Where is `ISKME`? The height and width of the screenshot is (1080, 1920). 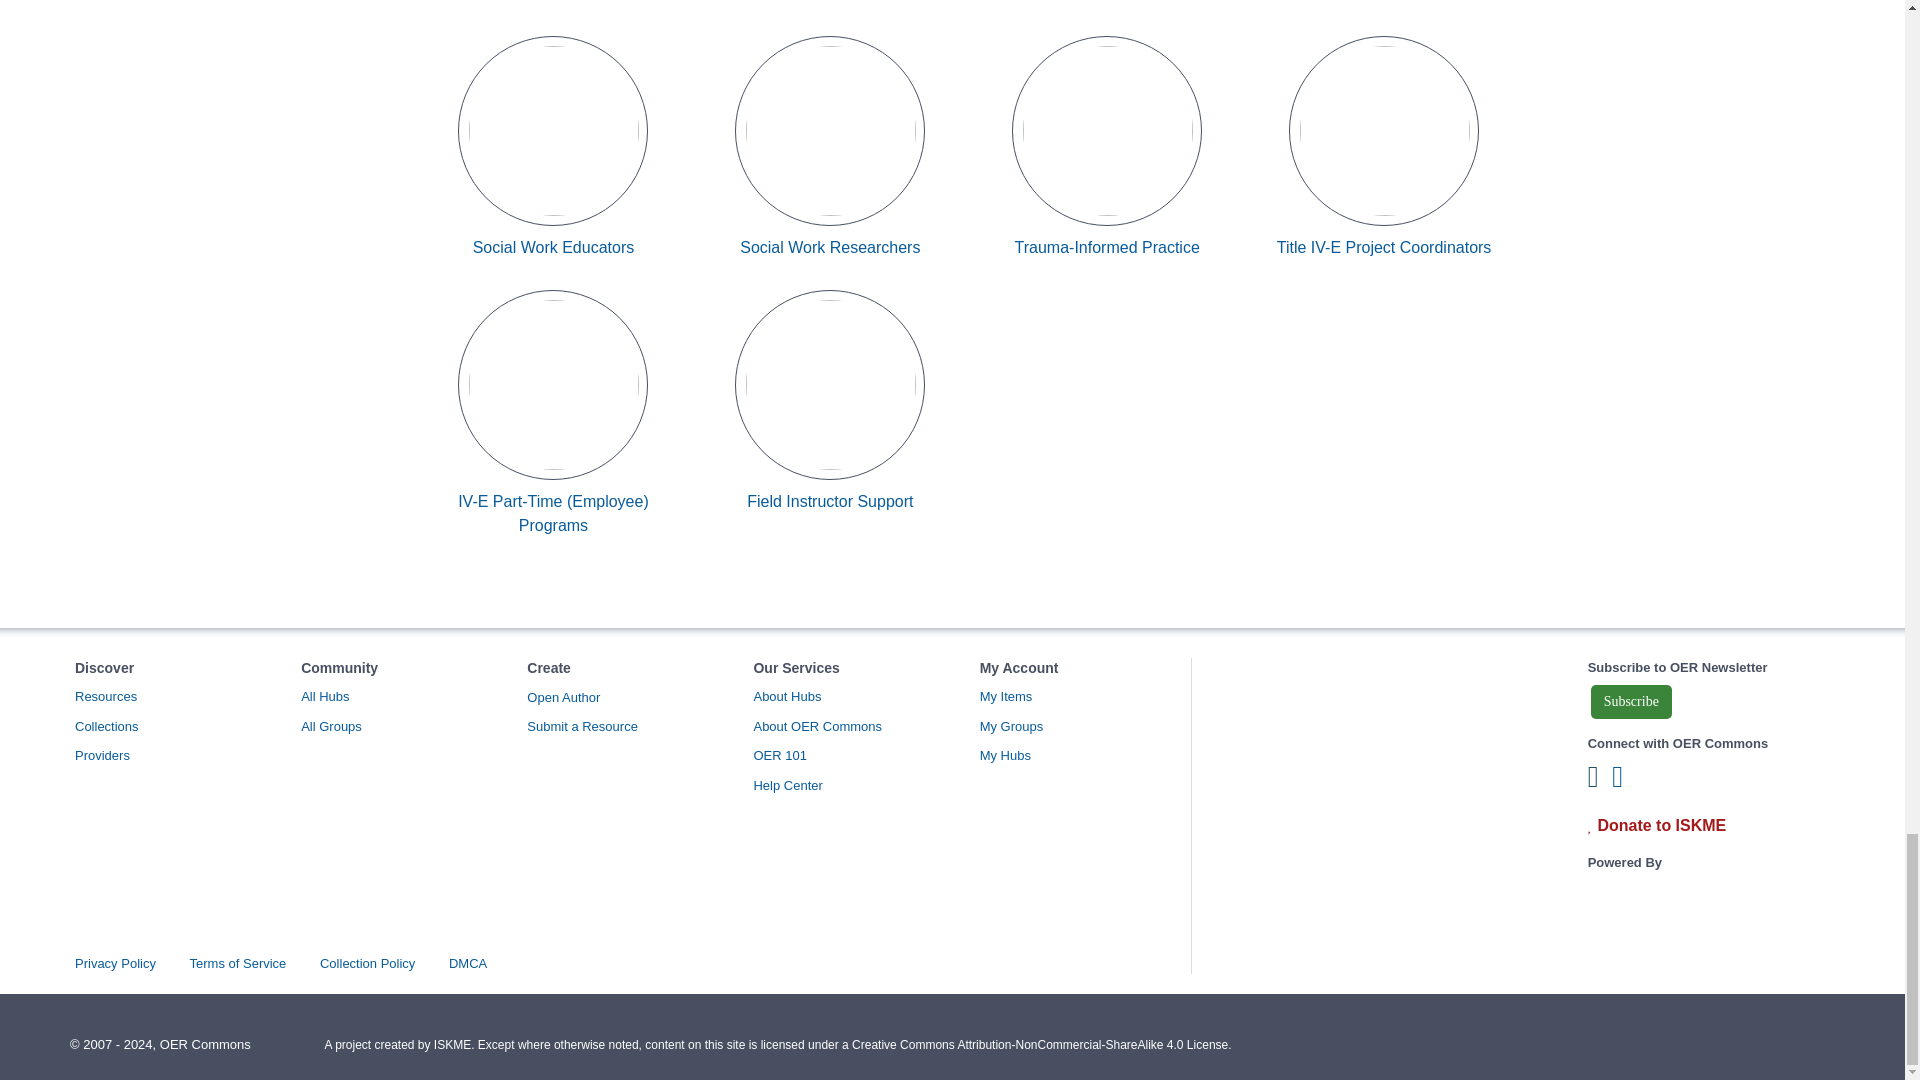 ISKME is located at coordinates (1678, 928).